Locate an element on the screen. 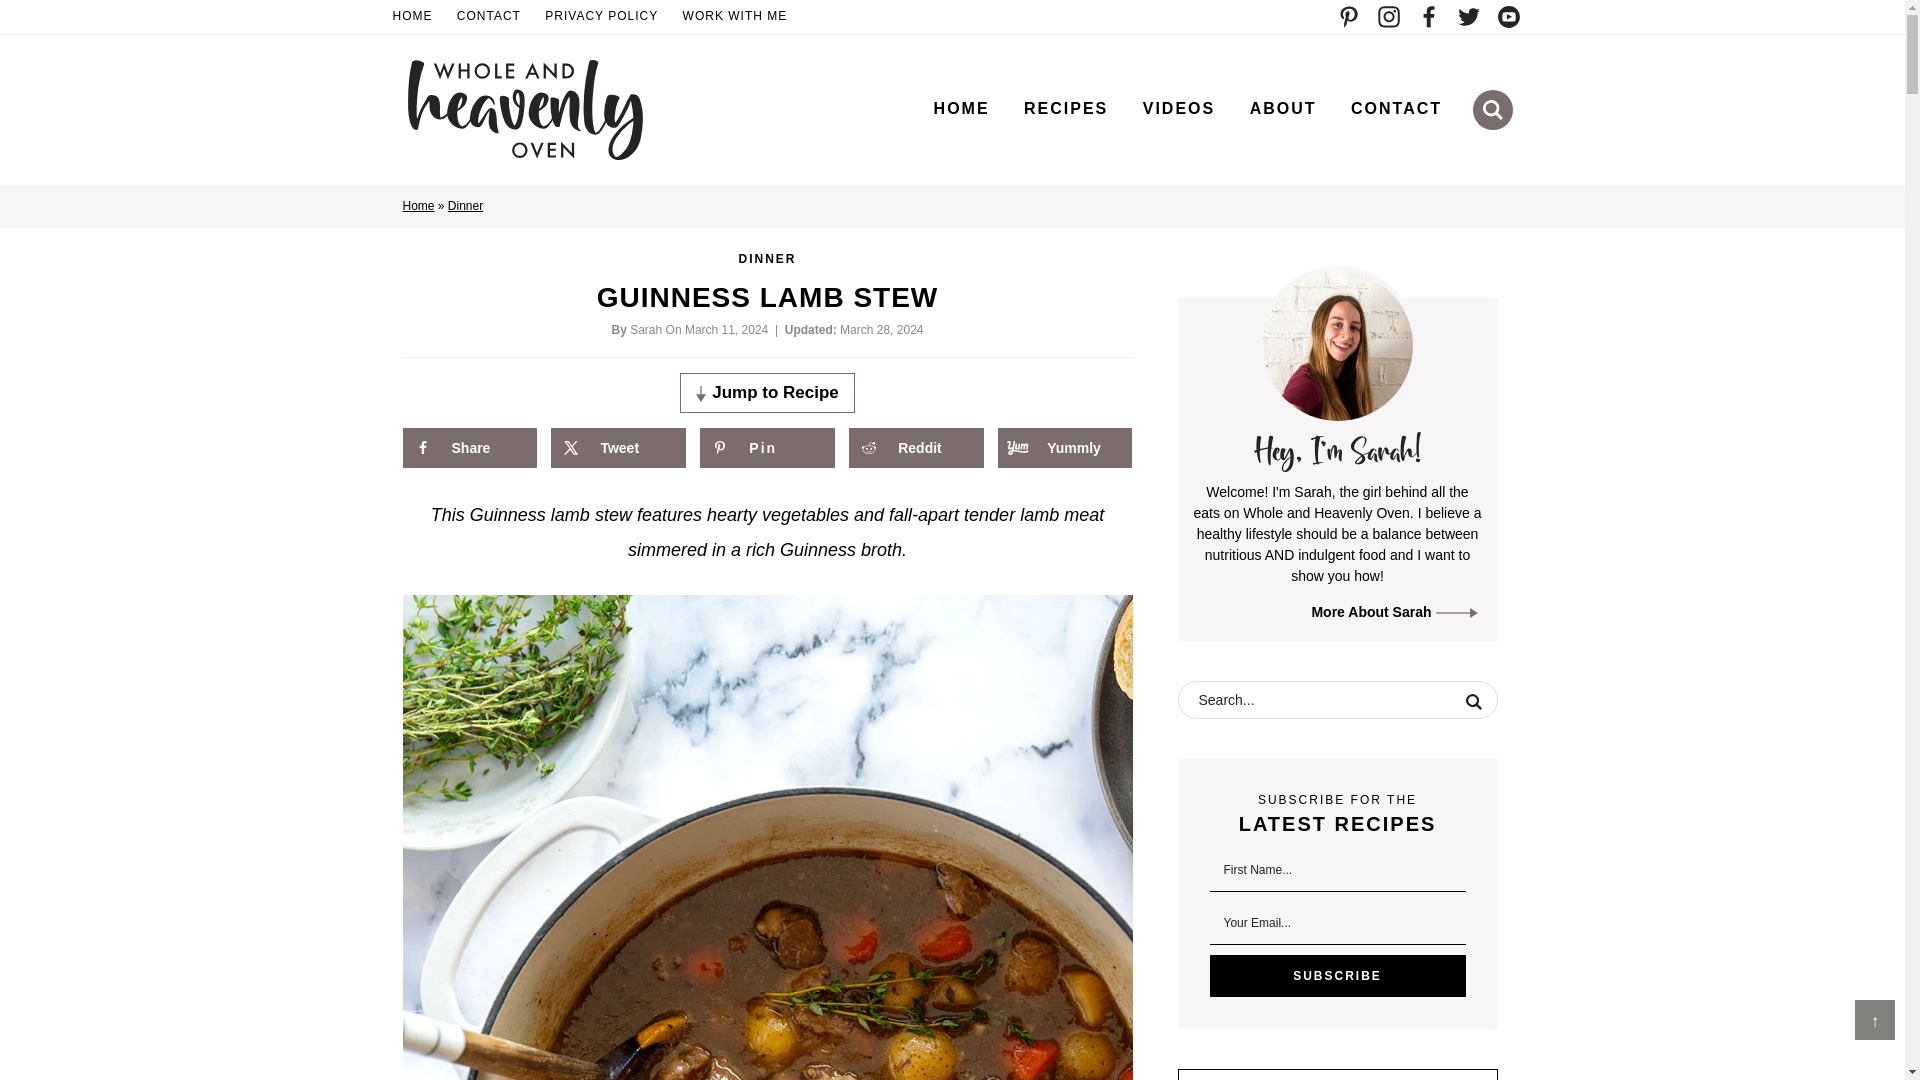 Image resolution: width=1920 pixels, height=1080 pixels. Share on Facebook is located at coordinates (468, 447).